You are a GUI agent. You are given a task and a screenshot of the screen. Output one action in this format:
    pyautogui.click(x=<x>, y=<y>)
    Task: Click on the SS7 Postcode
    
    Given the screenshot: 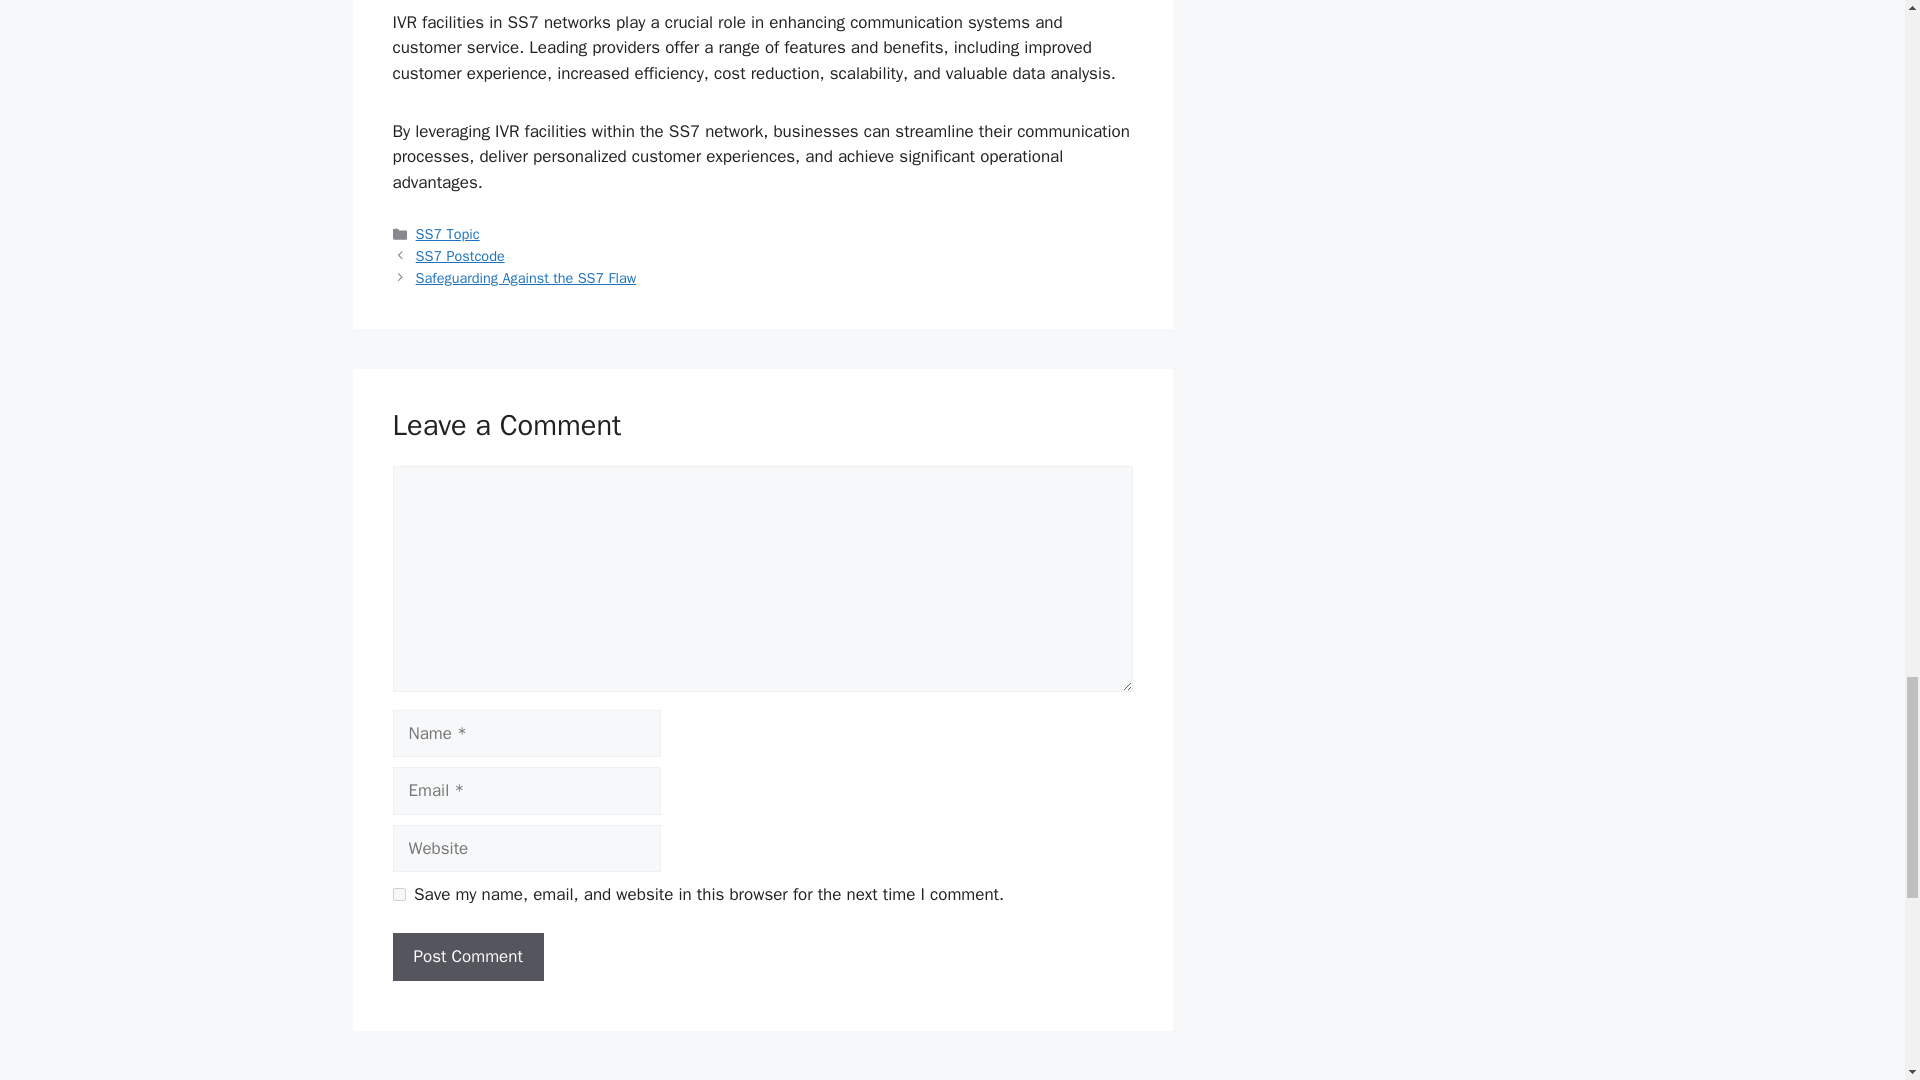 What is the action you would take?
    pyautogui.click(x=460, y=256)
    